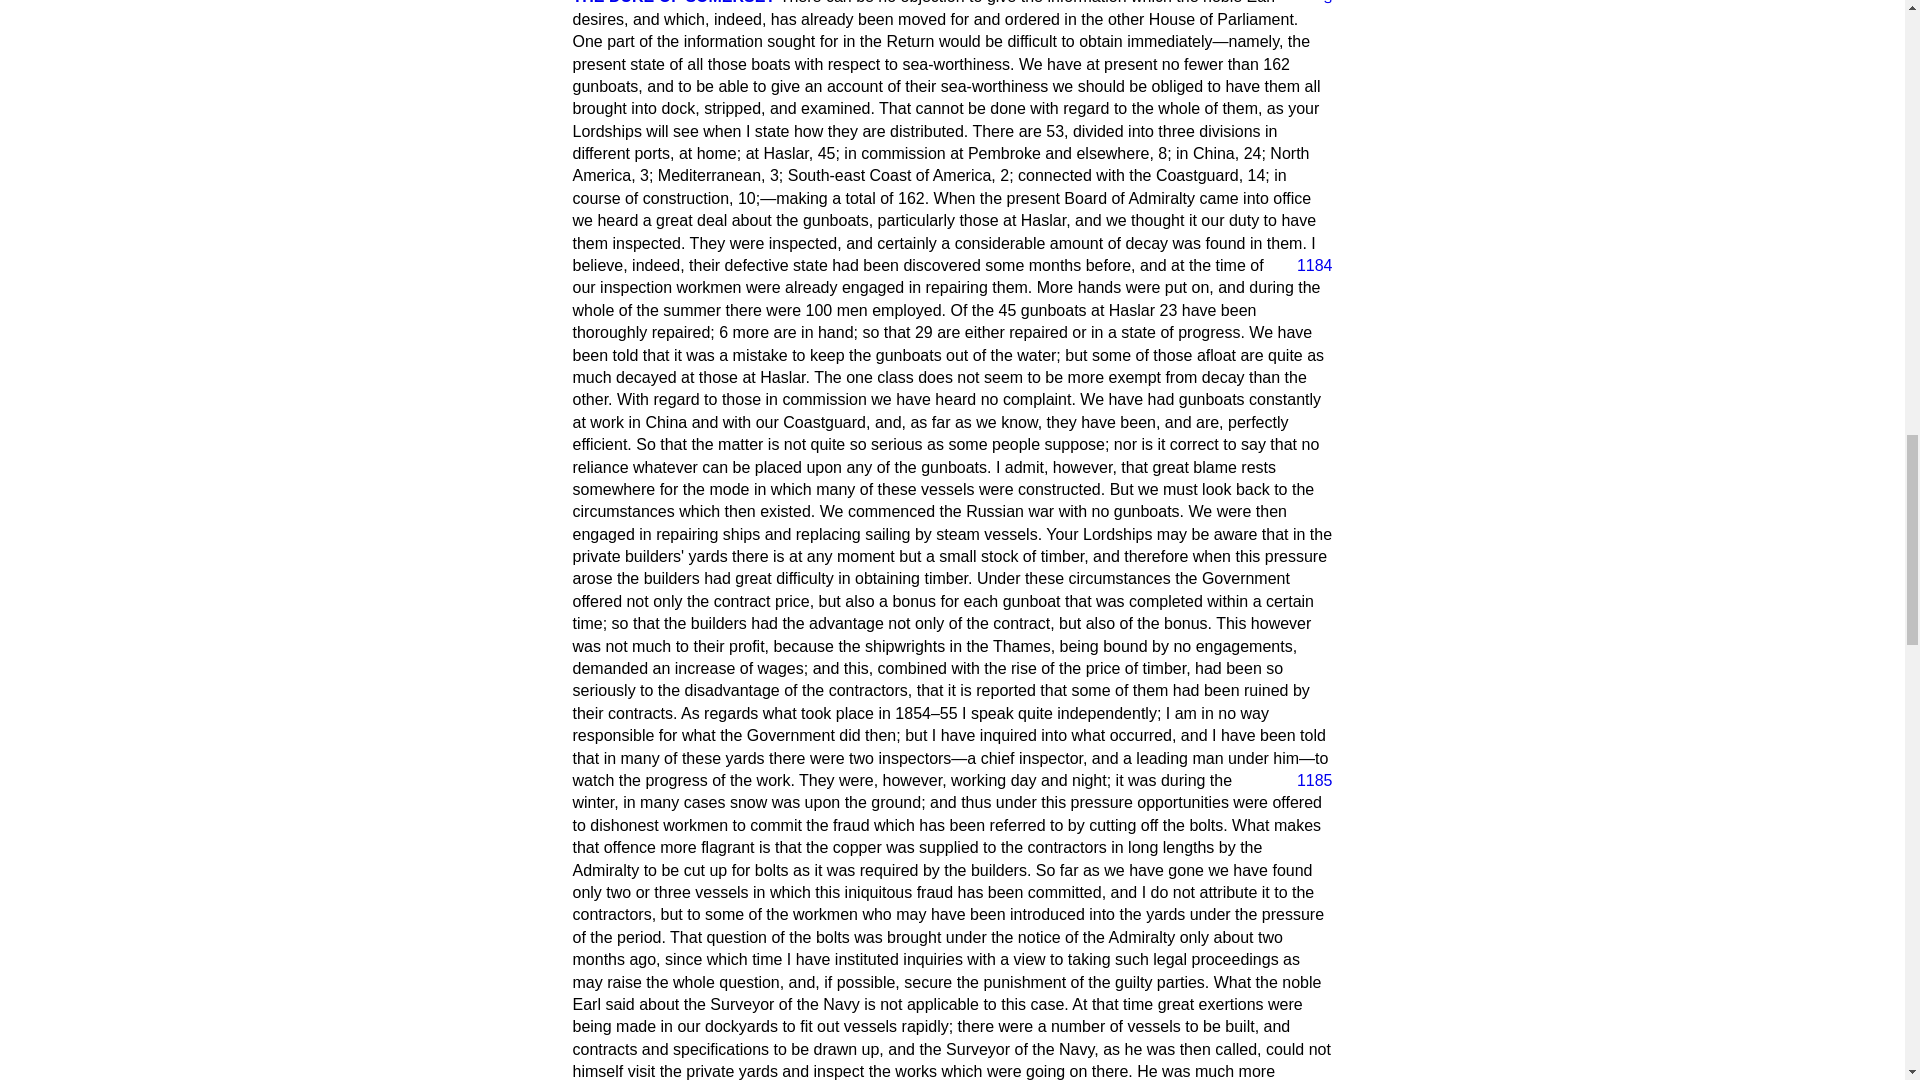 The height and width of the screenshot is (1080, 1920). Describe the element at coordinates (1320, 4) in the screenshot. I see `Link to this speech by Lord  Seymour` at that location.